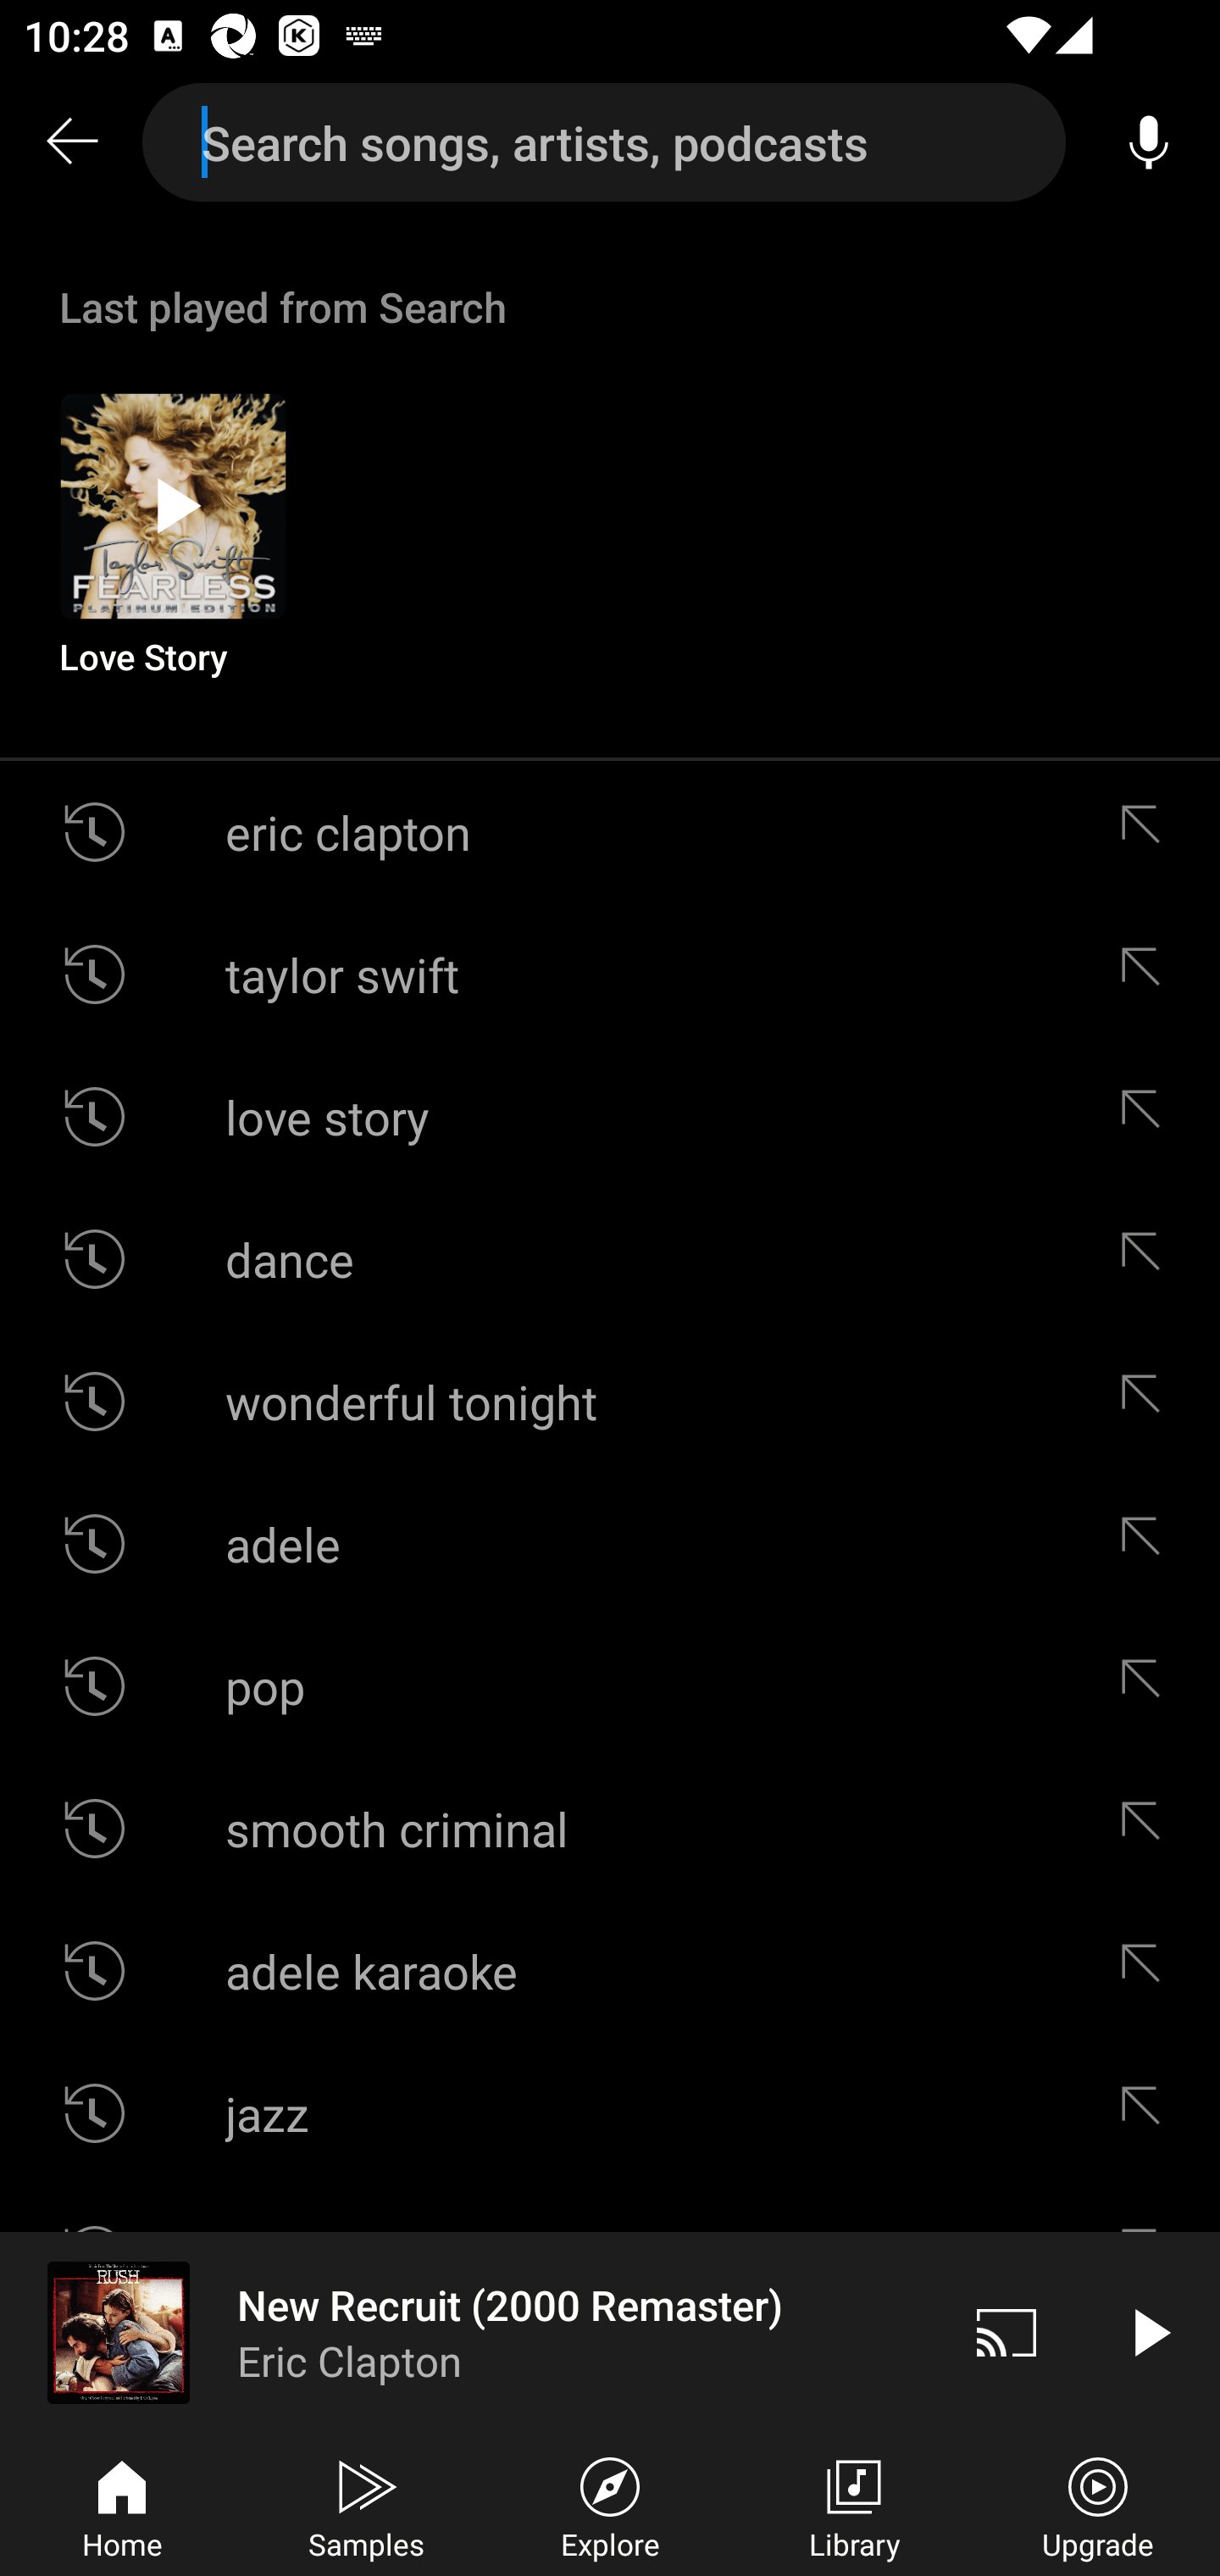  I want to click on Voice search, so click(1149, 142).